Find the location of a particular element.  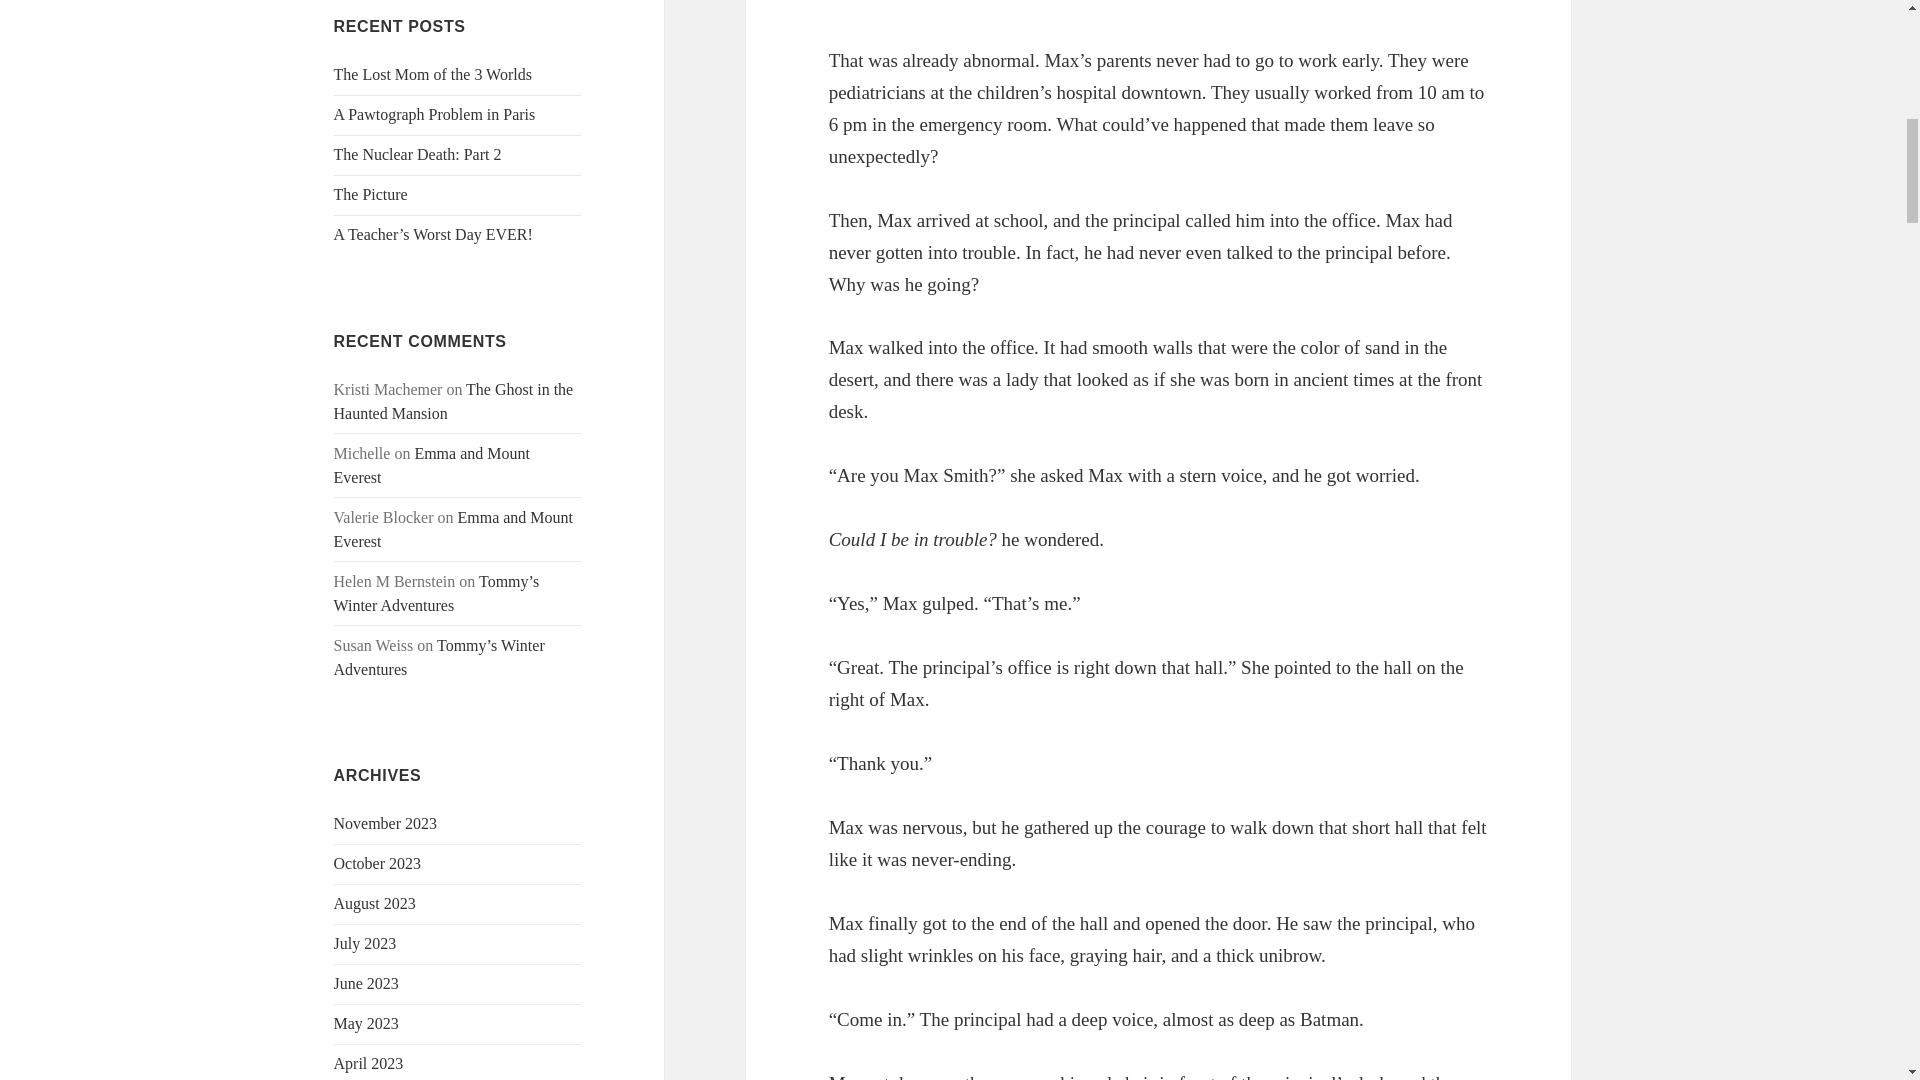

July 2023 is located at coordinates (366, 943).